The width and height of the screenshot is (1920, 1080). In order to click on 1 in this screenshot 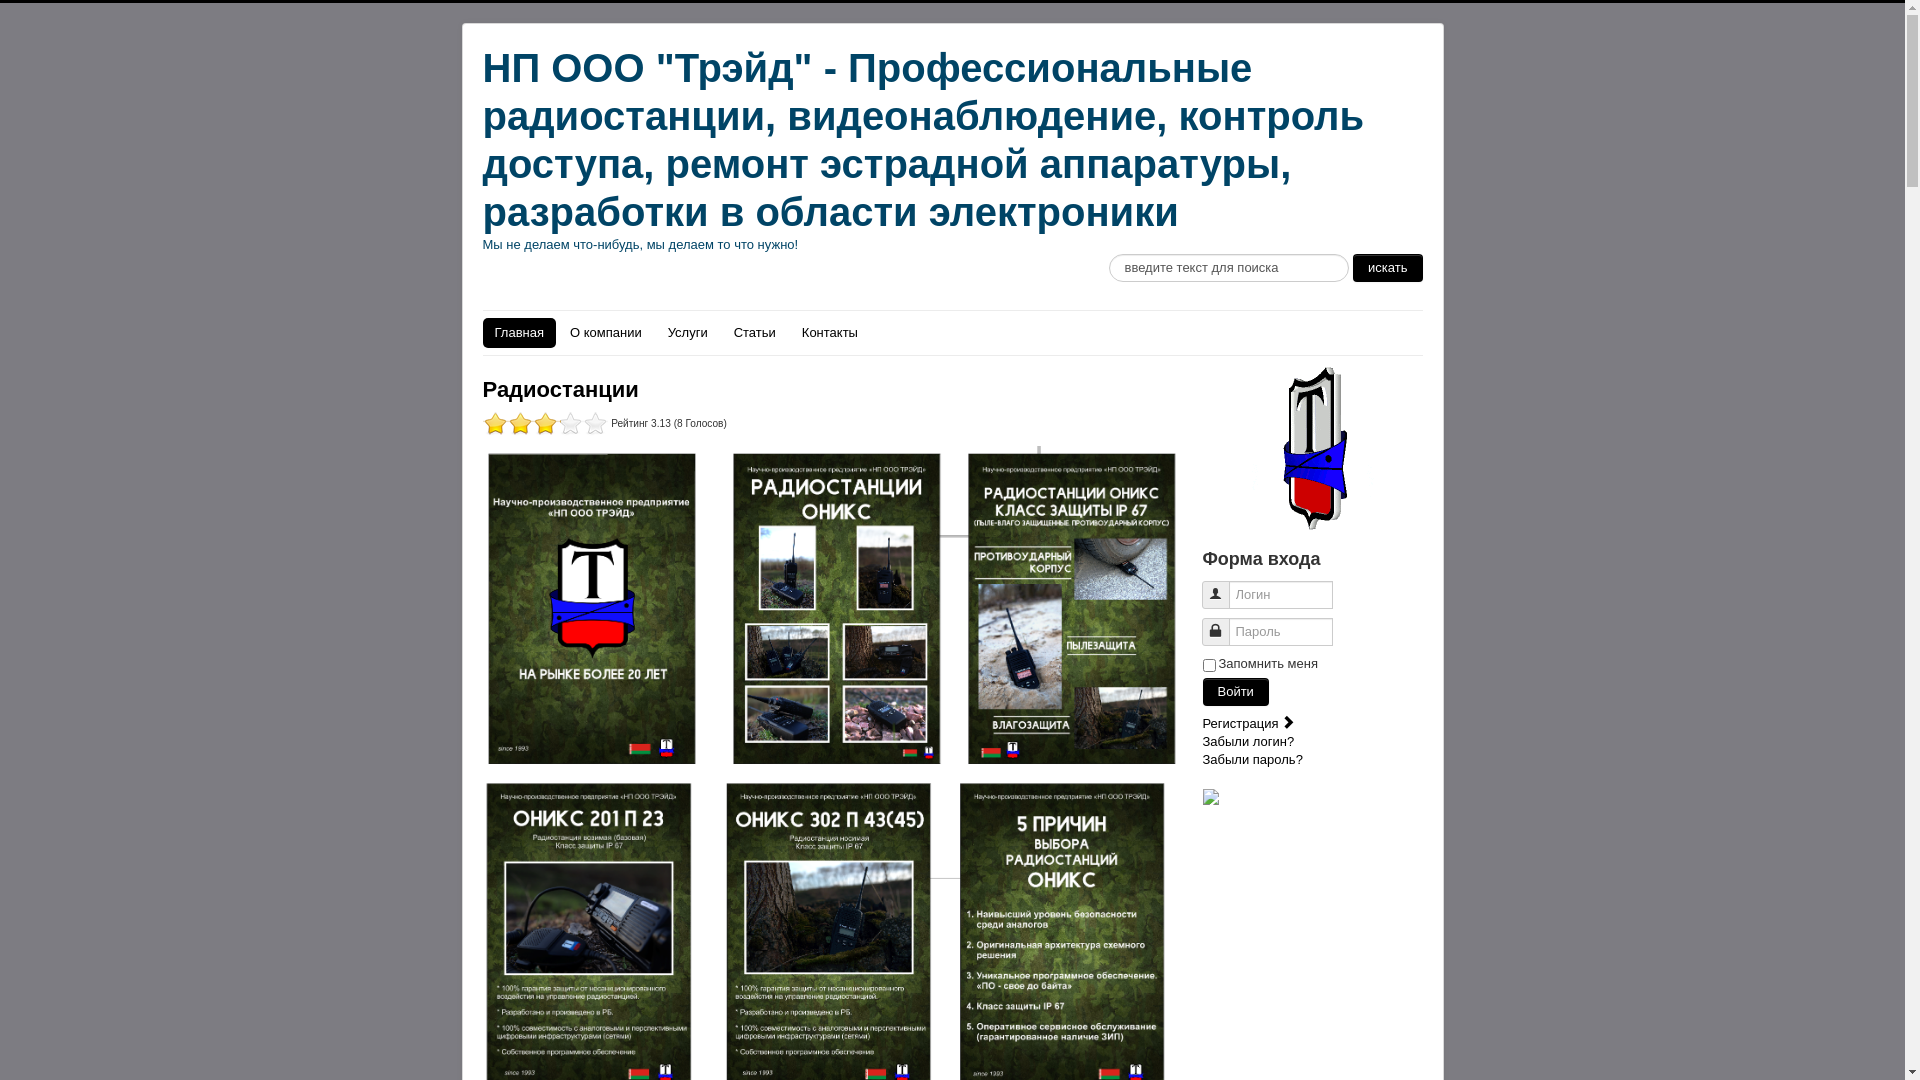, I will do `click(544, 424)`.